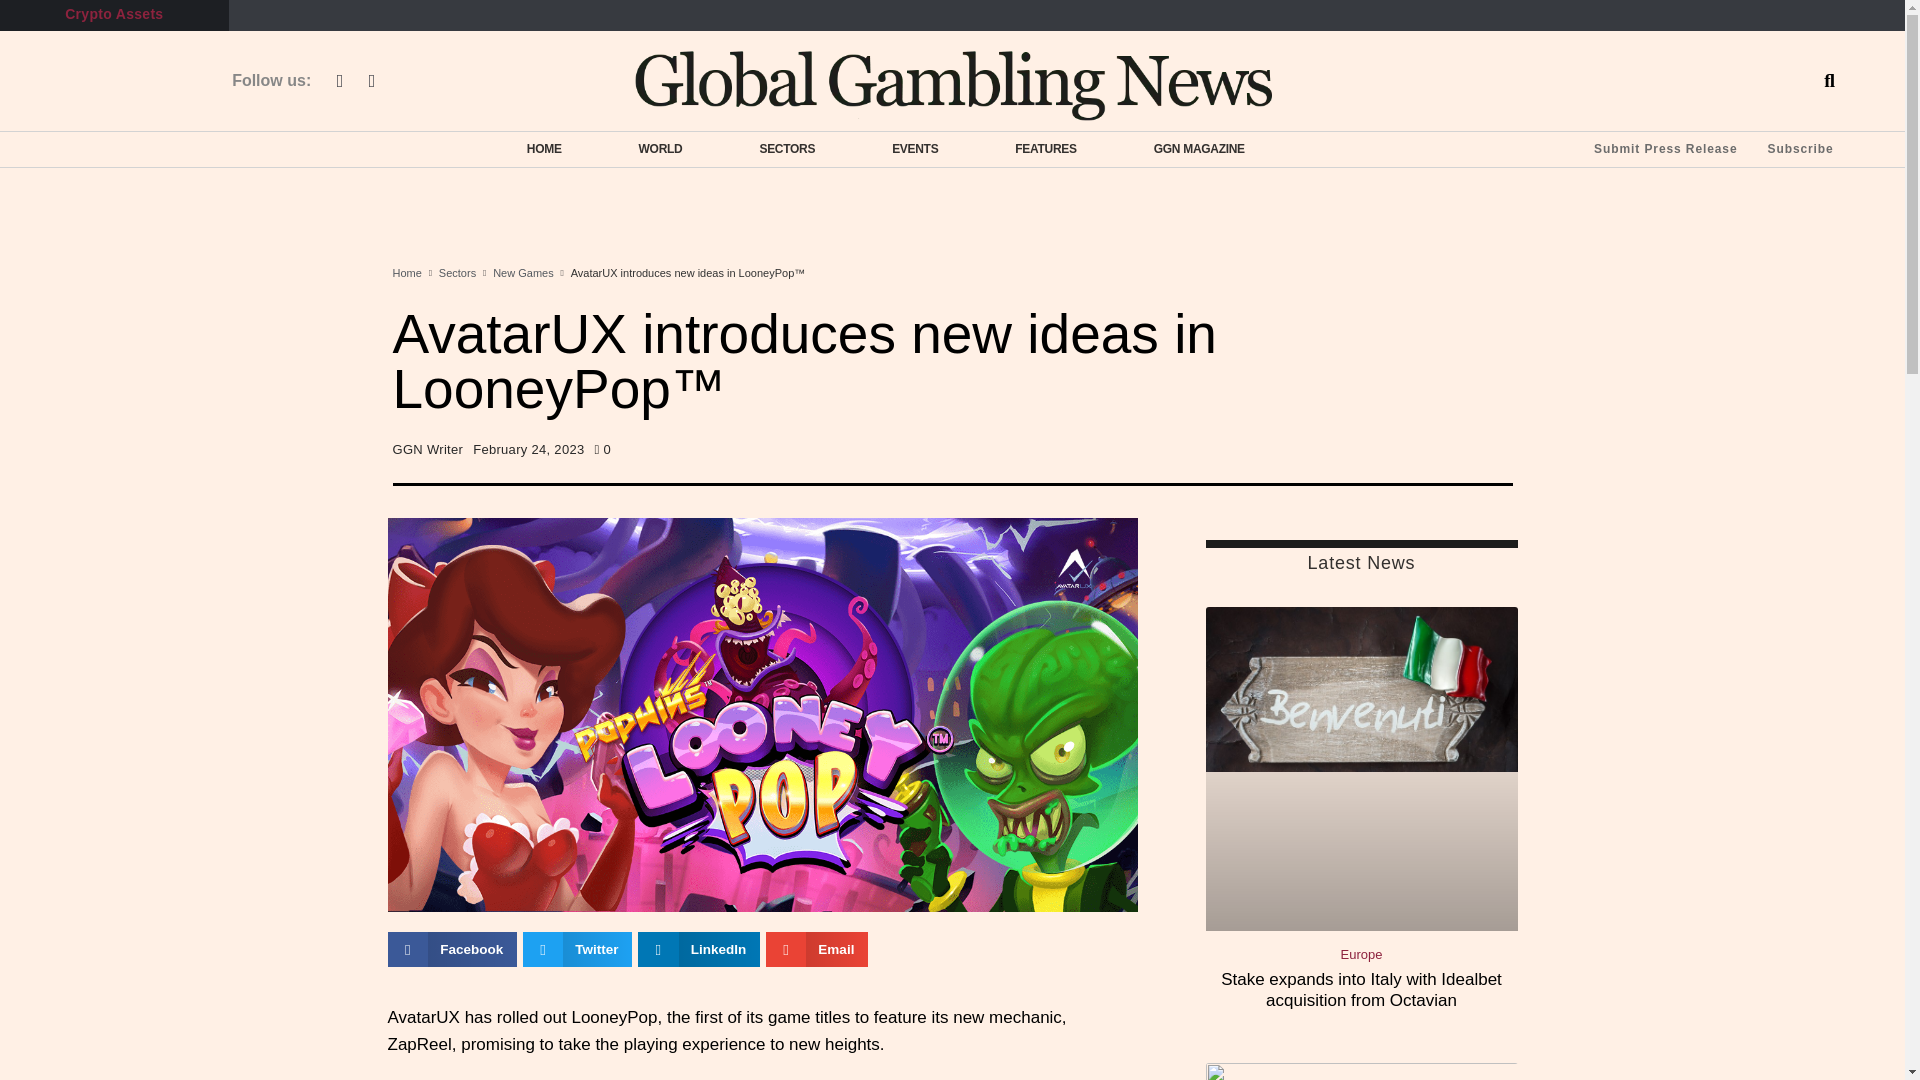  Describe the element at coordinates (1200, 148) in the screenshot. I see `GGN MAGAZINE` at that location.